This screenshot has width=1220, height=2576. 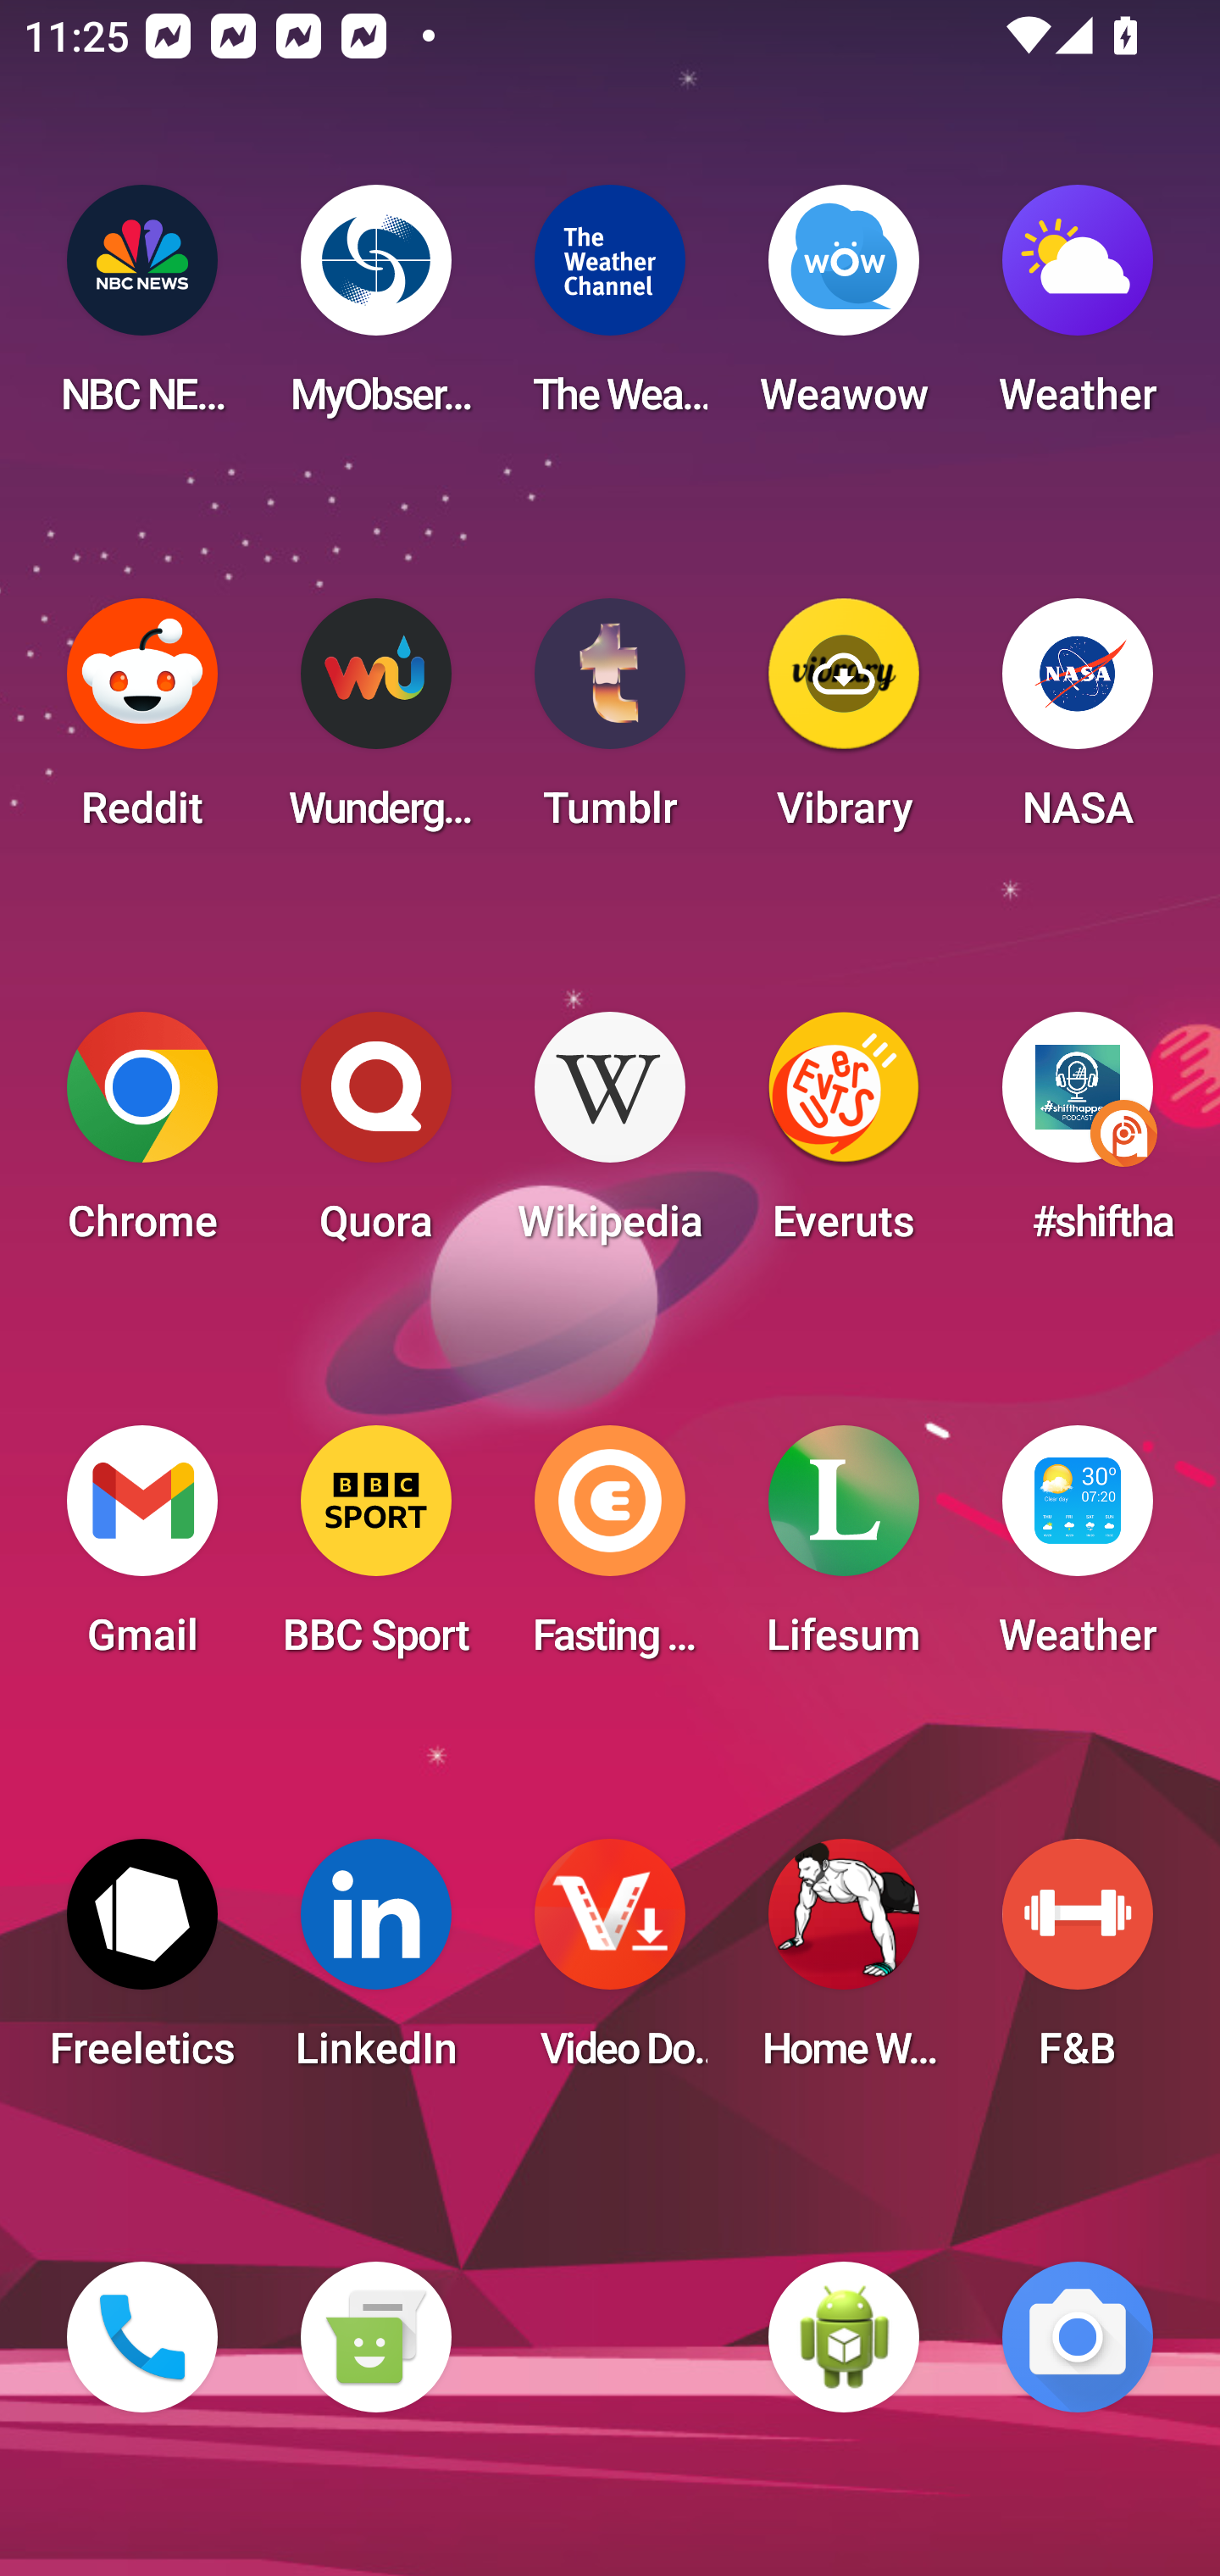 What do you see at coordinates (844, 1964) in the screenshot?
I see `Home Workout` at bounding box center [844, 1964].